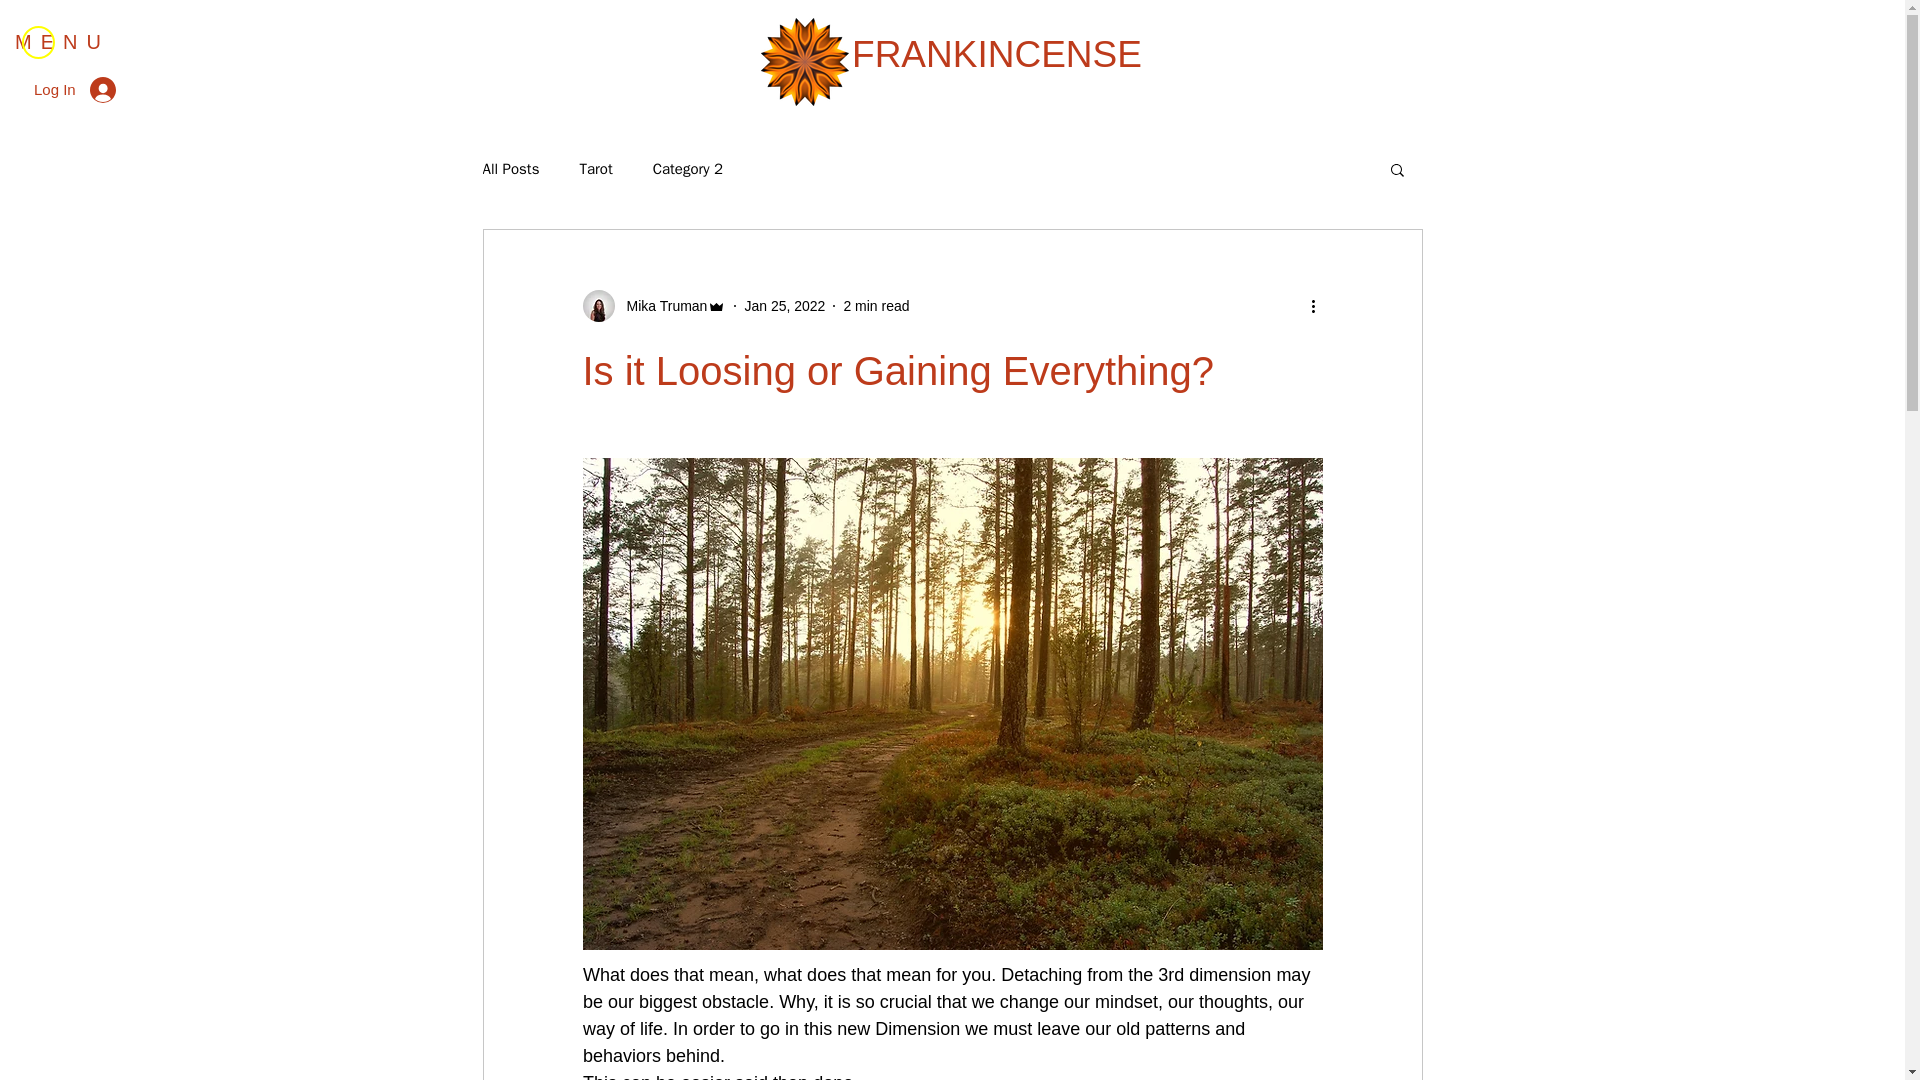  What do you see at coordinates (875, 306) in the screenshot?
I see `2 min read` at bounding box center [875, 306].